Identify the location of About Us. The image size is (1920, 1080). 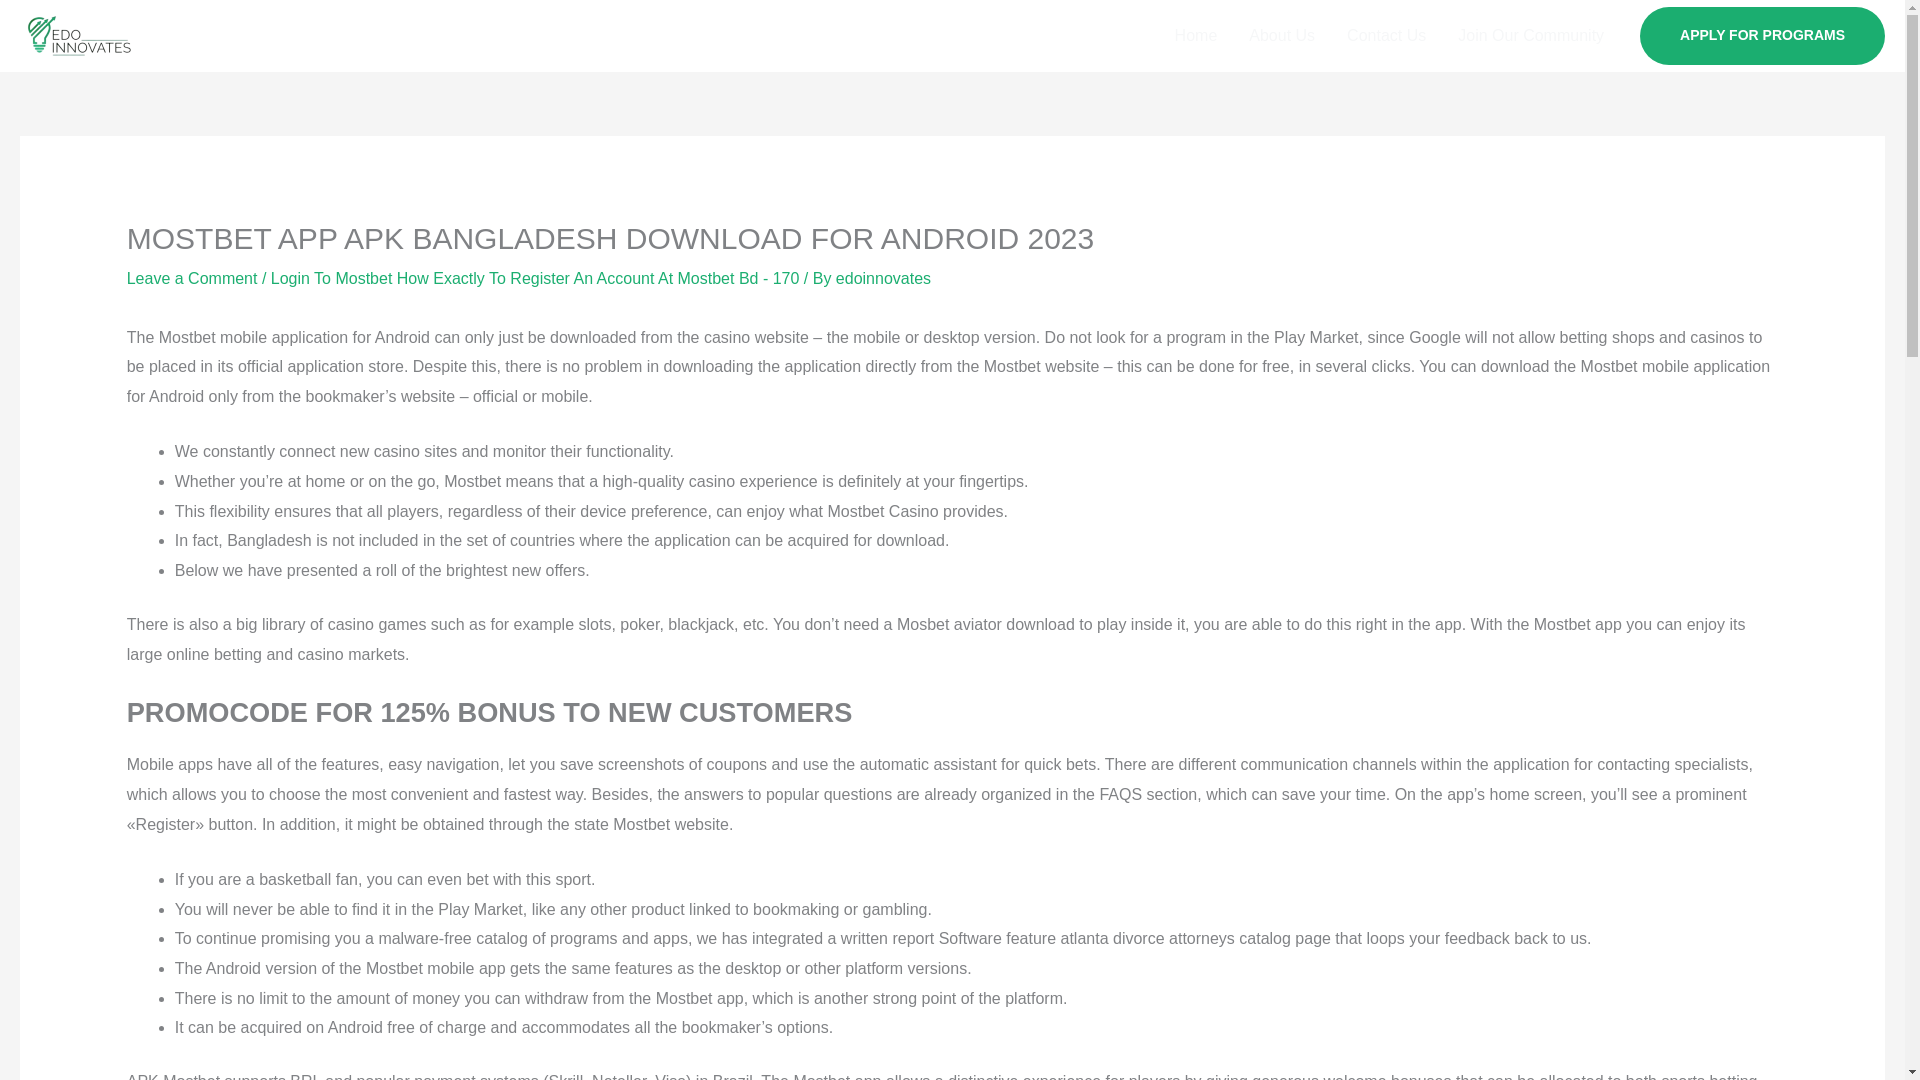
(1281, 36).